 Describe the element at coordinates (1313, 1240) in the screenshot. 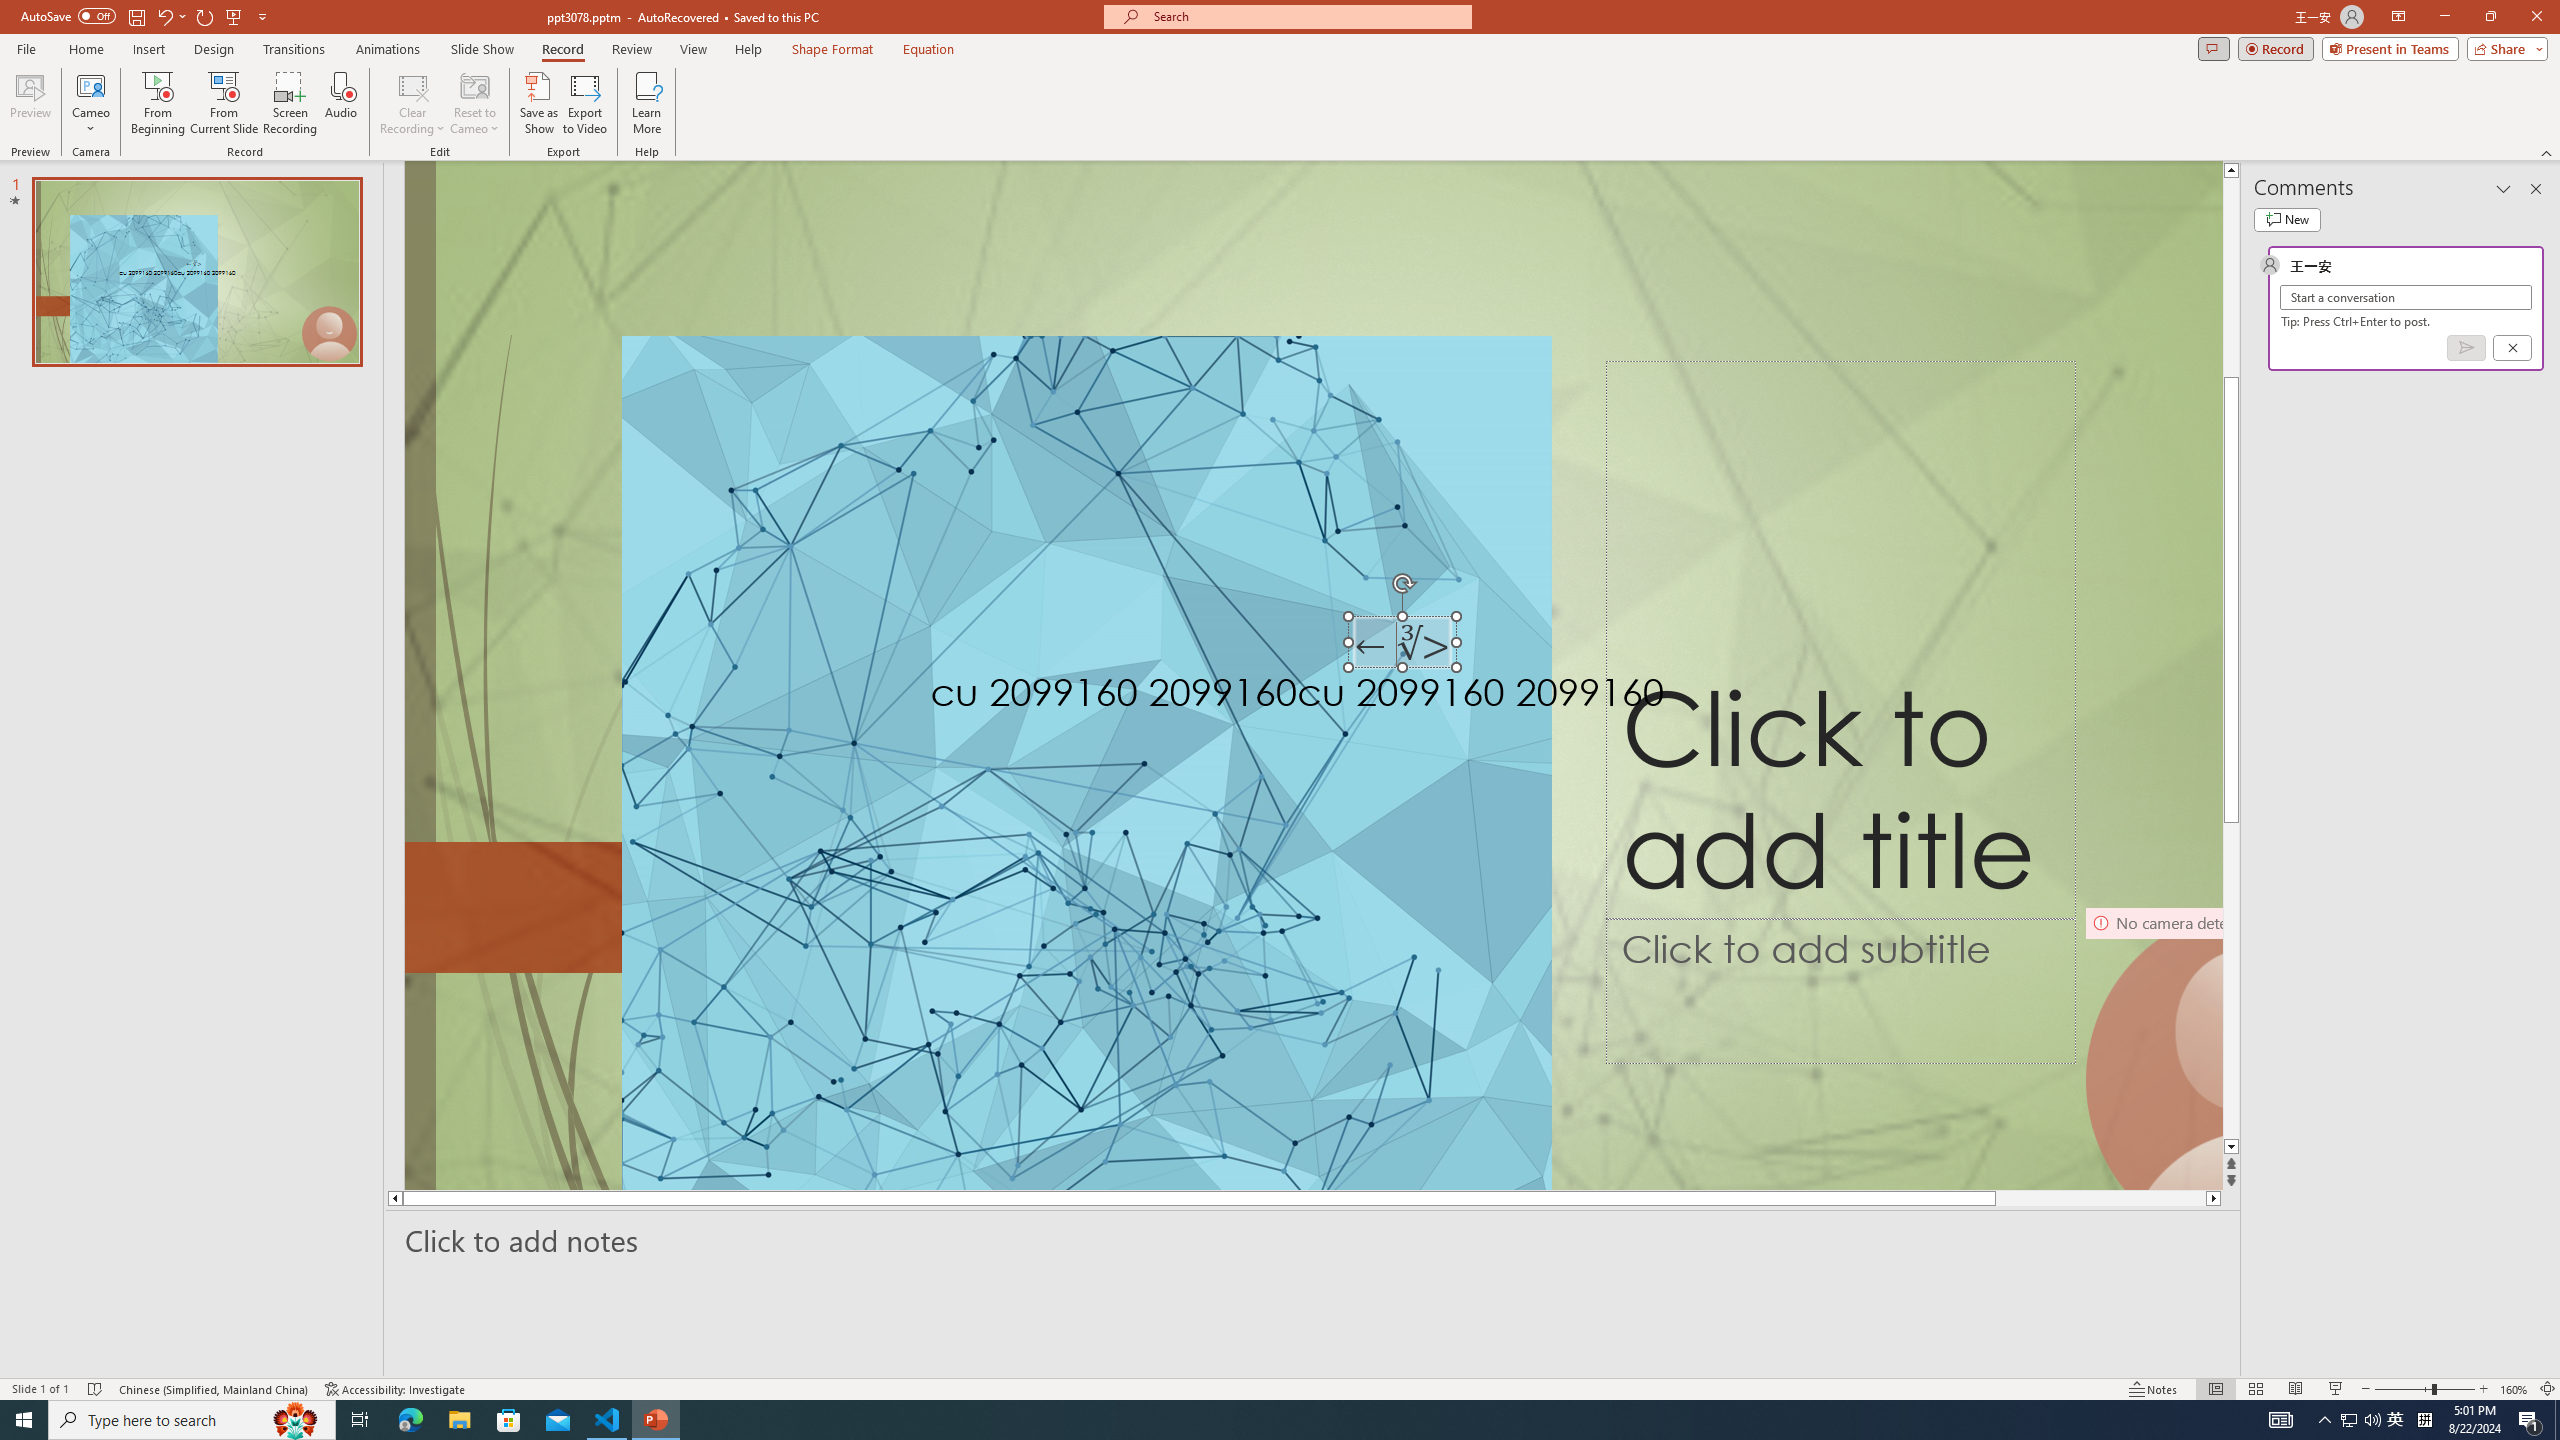

I see `Slide Notes` at that location.